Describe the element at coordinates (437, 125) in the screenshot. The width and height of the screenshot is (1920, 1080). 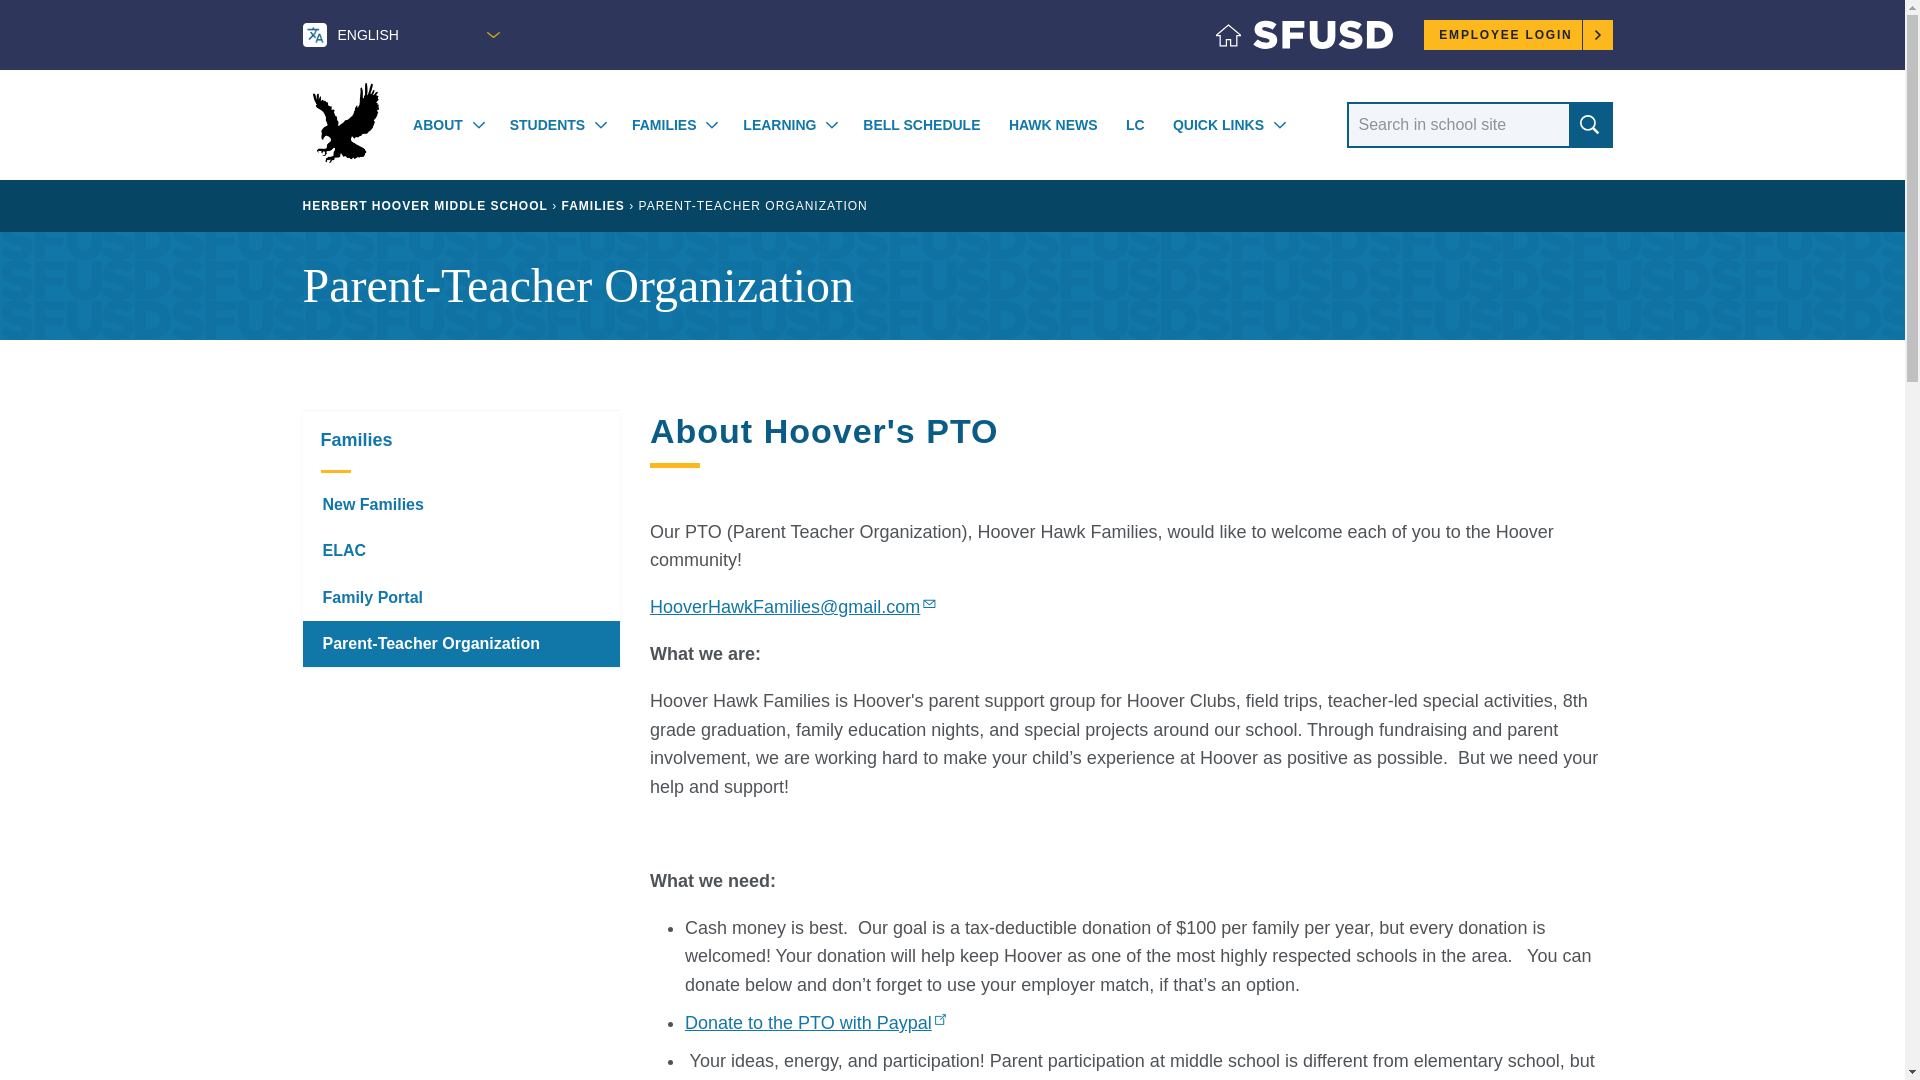
I see `ABOUT` at that location.